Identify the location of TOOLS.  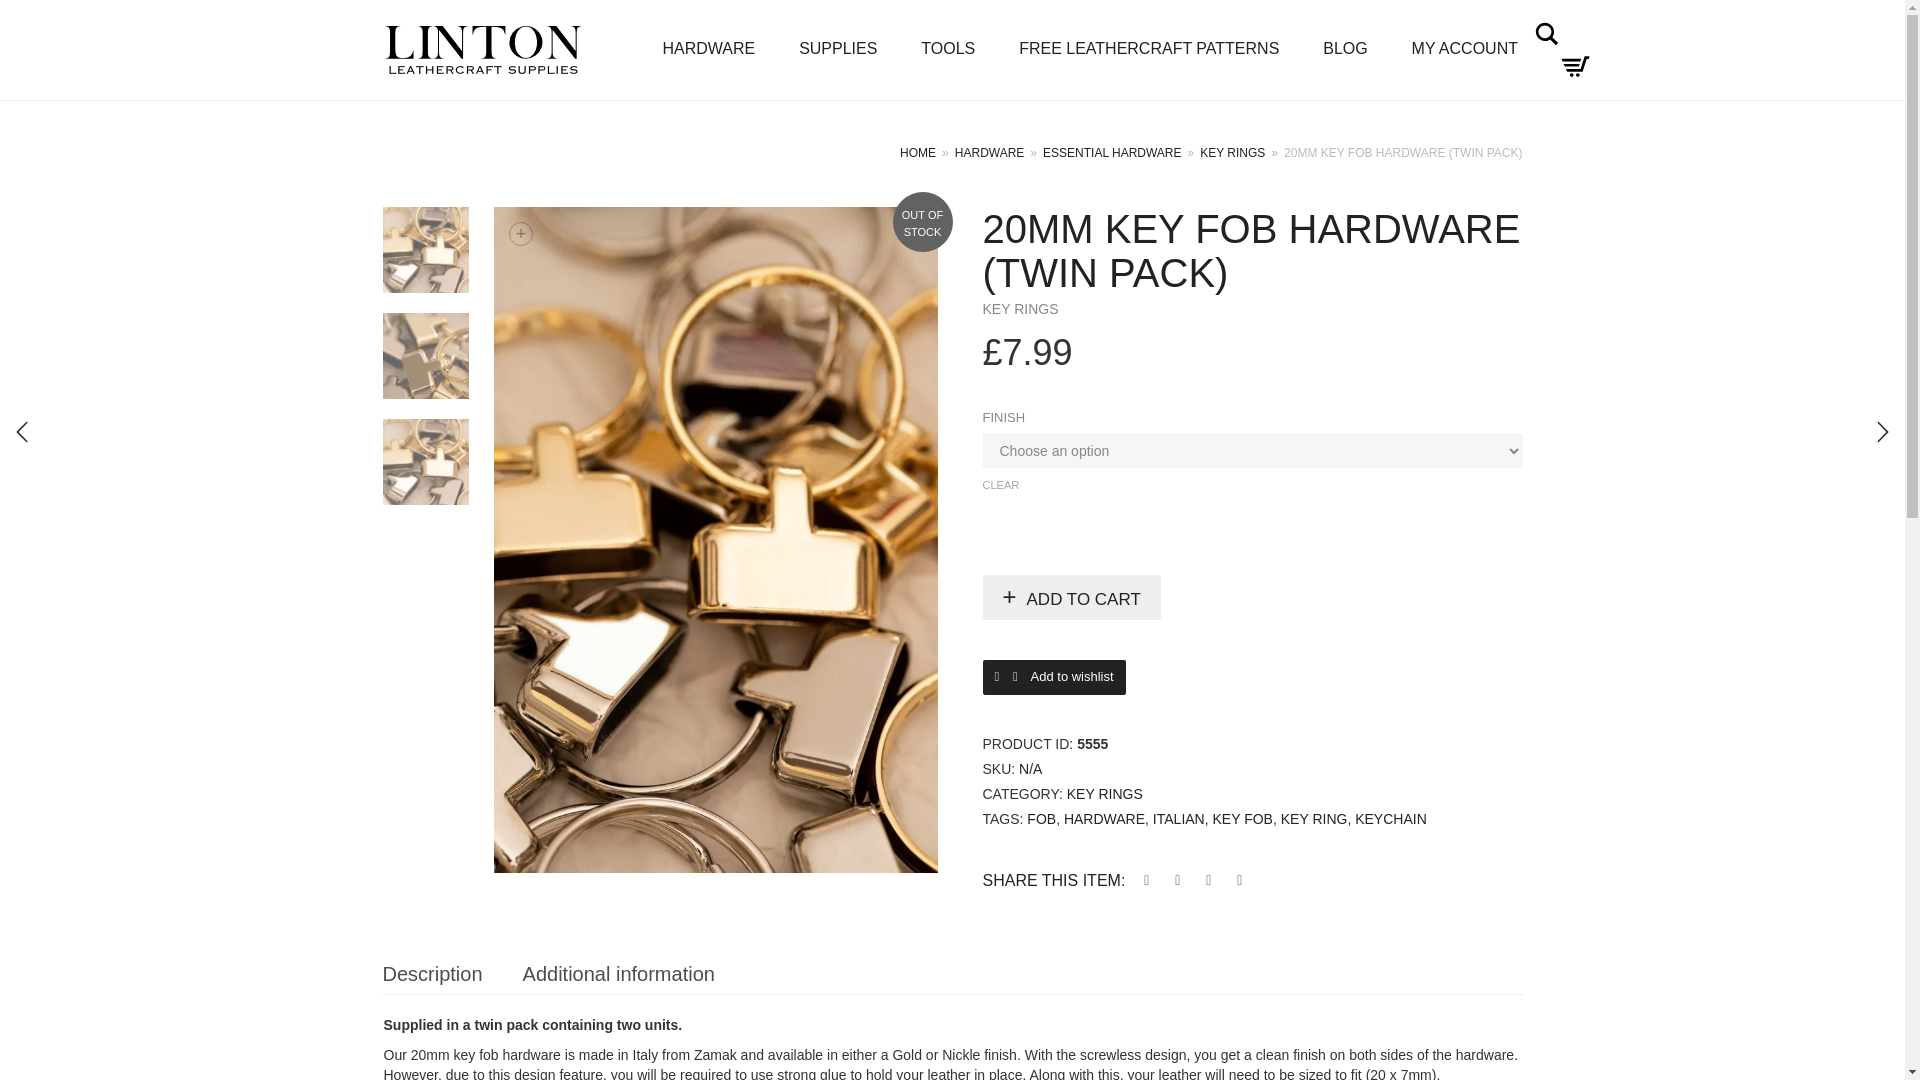
(947, 50).